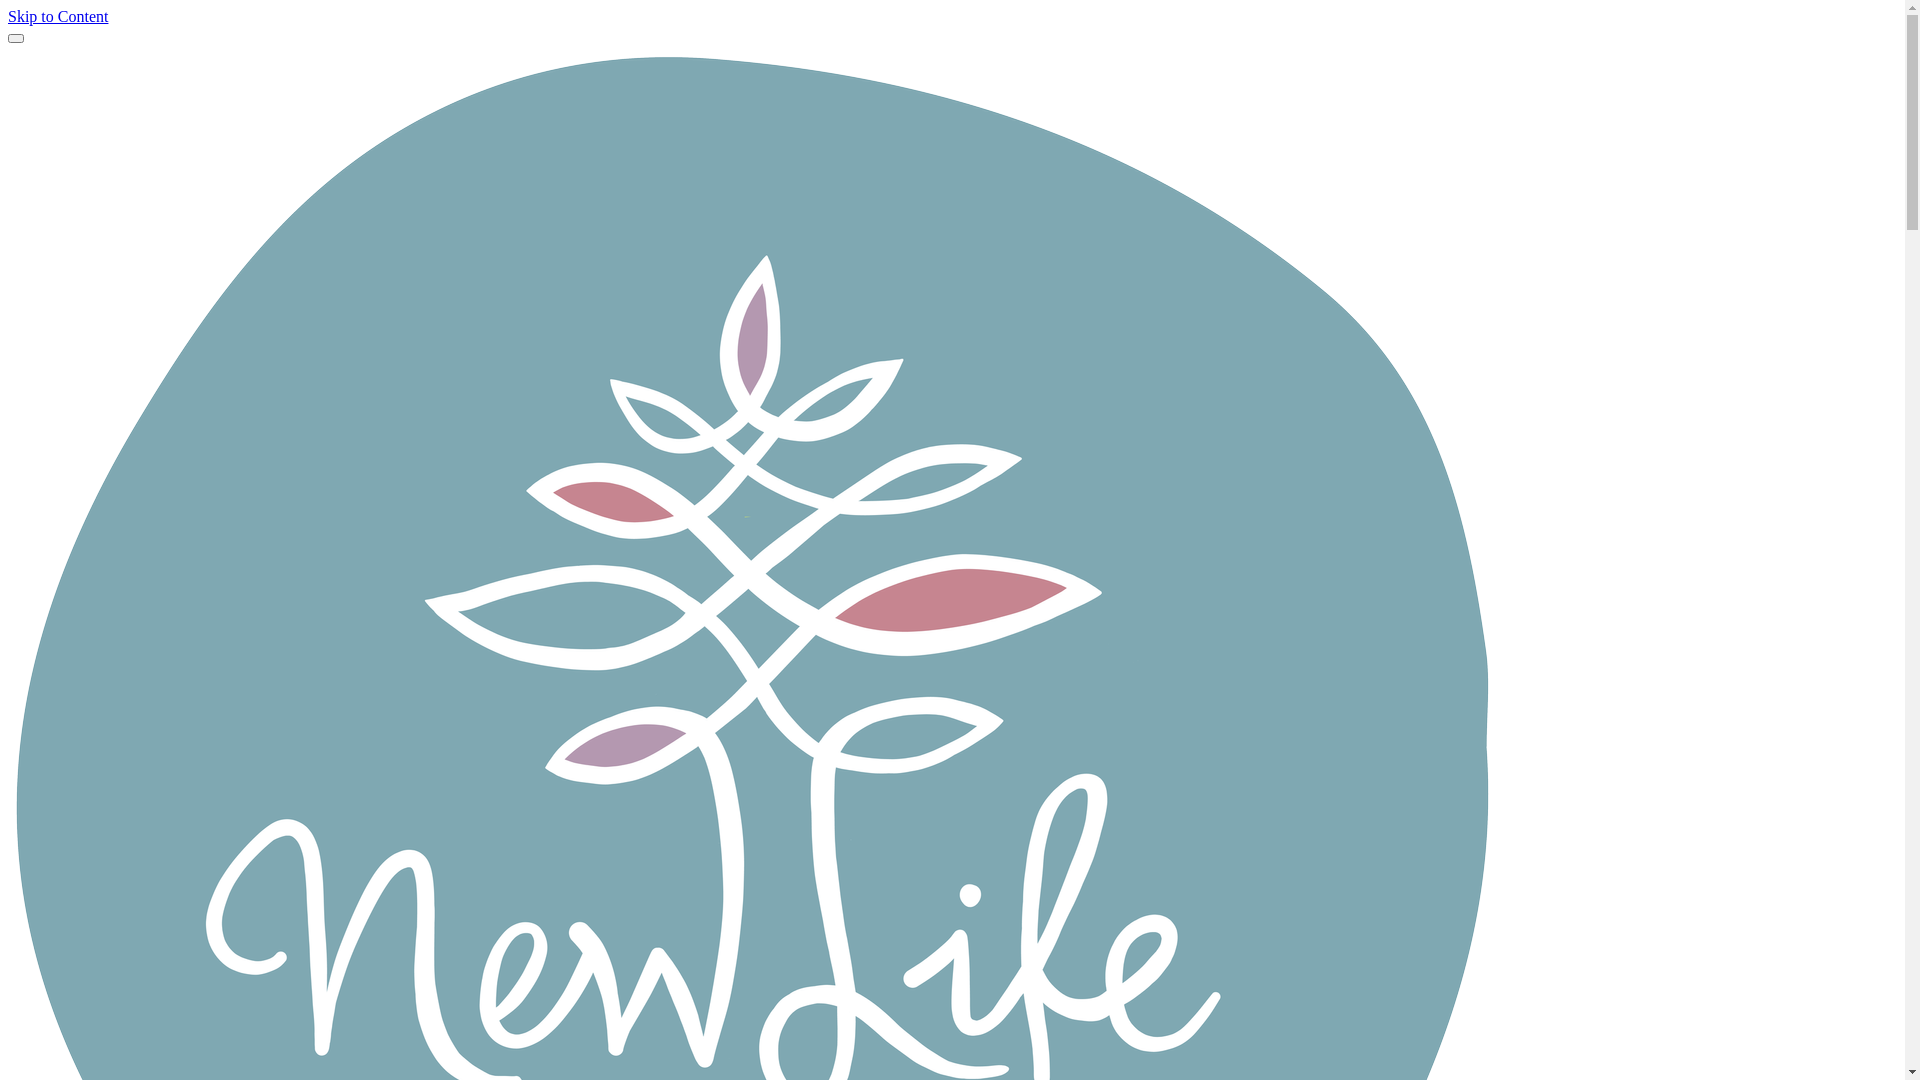 The image size is (1920, 1080). I want to click on Skip to Content, so click(58, 16).